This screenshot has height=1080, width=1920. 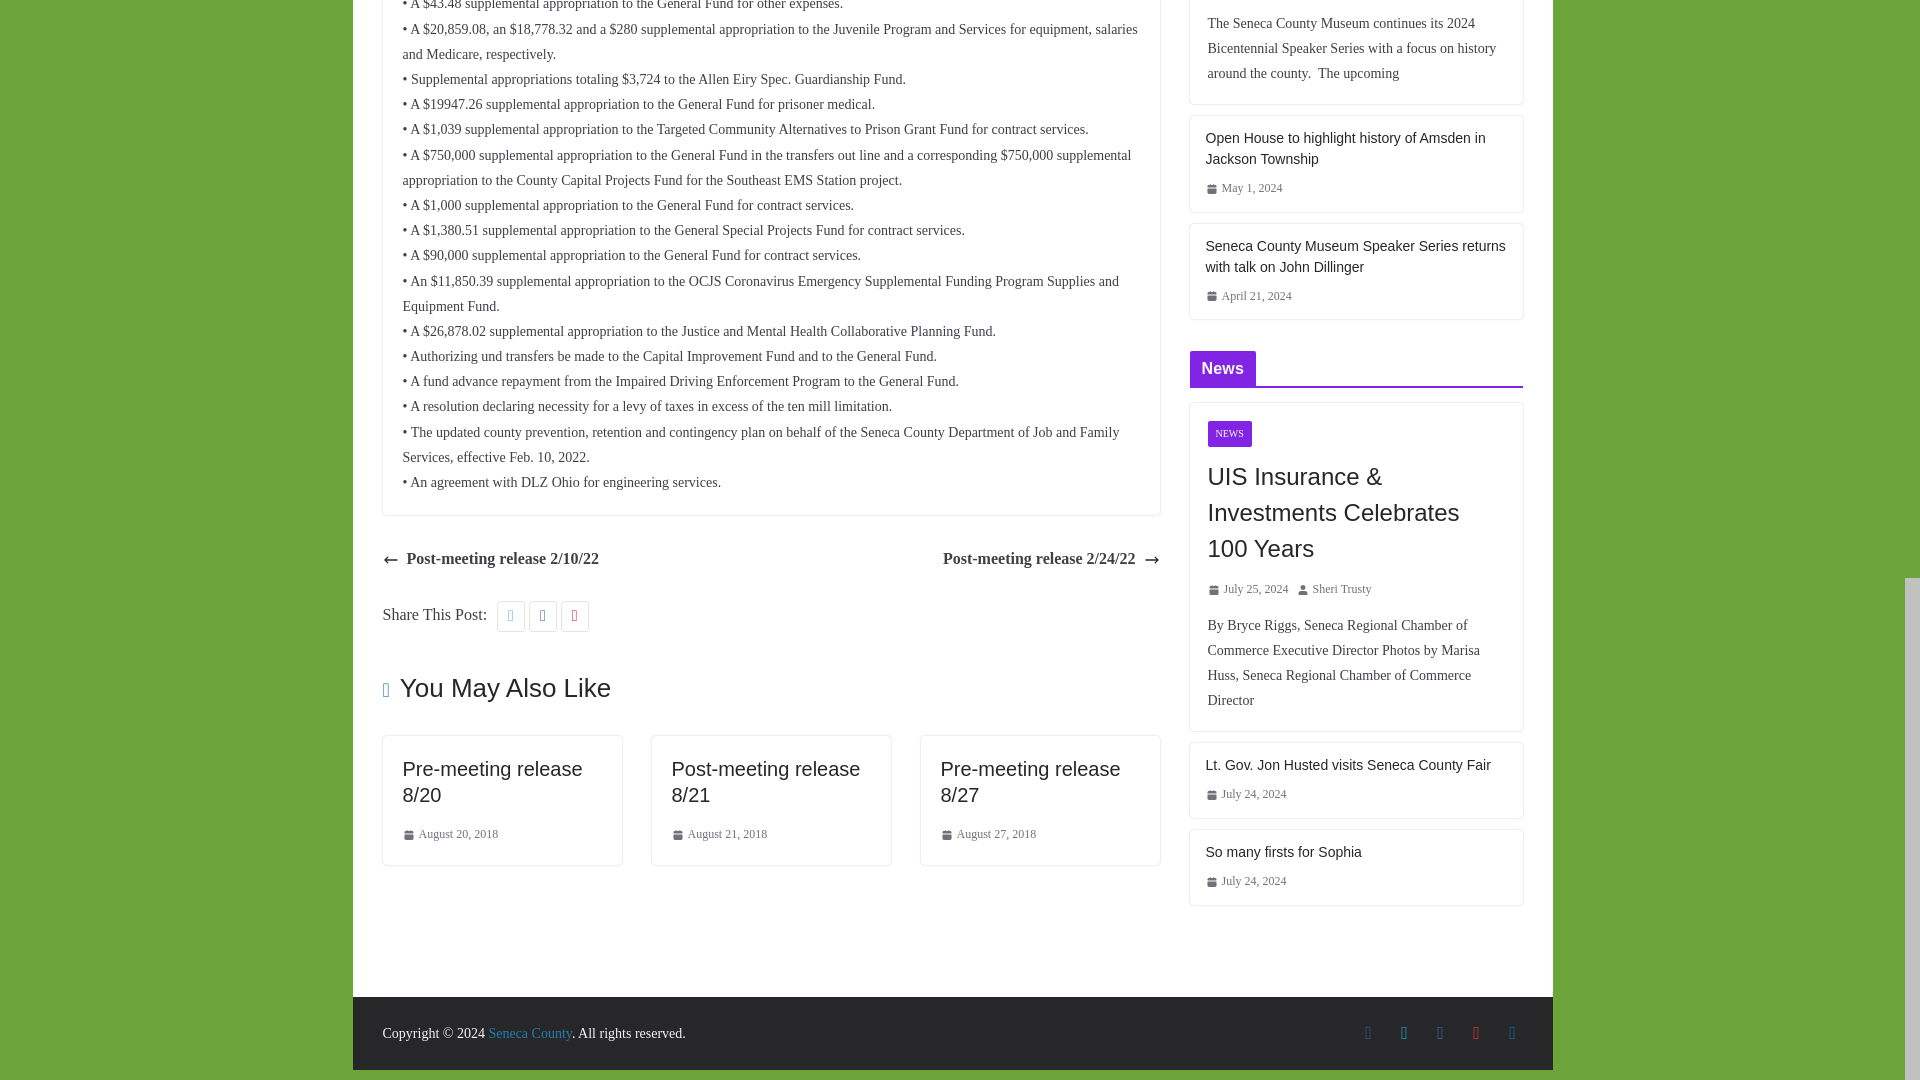 What do you see at coordinates (449, 834) in the screenshot?
I see `8:06 pm` at bounding box center [449, 834].